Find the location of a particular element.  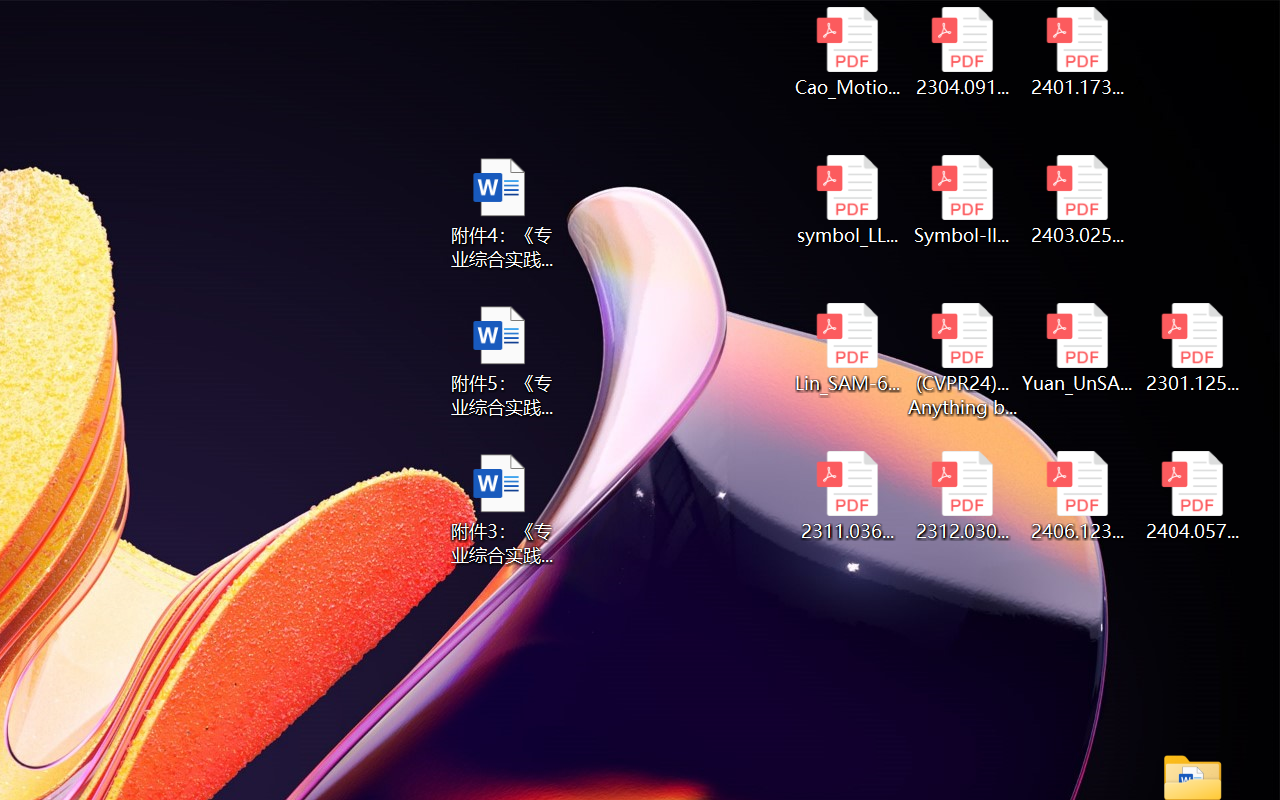

2404.05719v1.pdf is located at coordinates (1192, 496).